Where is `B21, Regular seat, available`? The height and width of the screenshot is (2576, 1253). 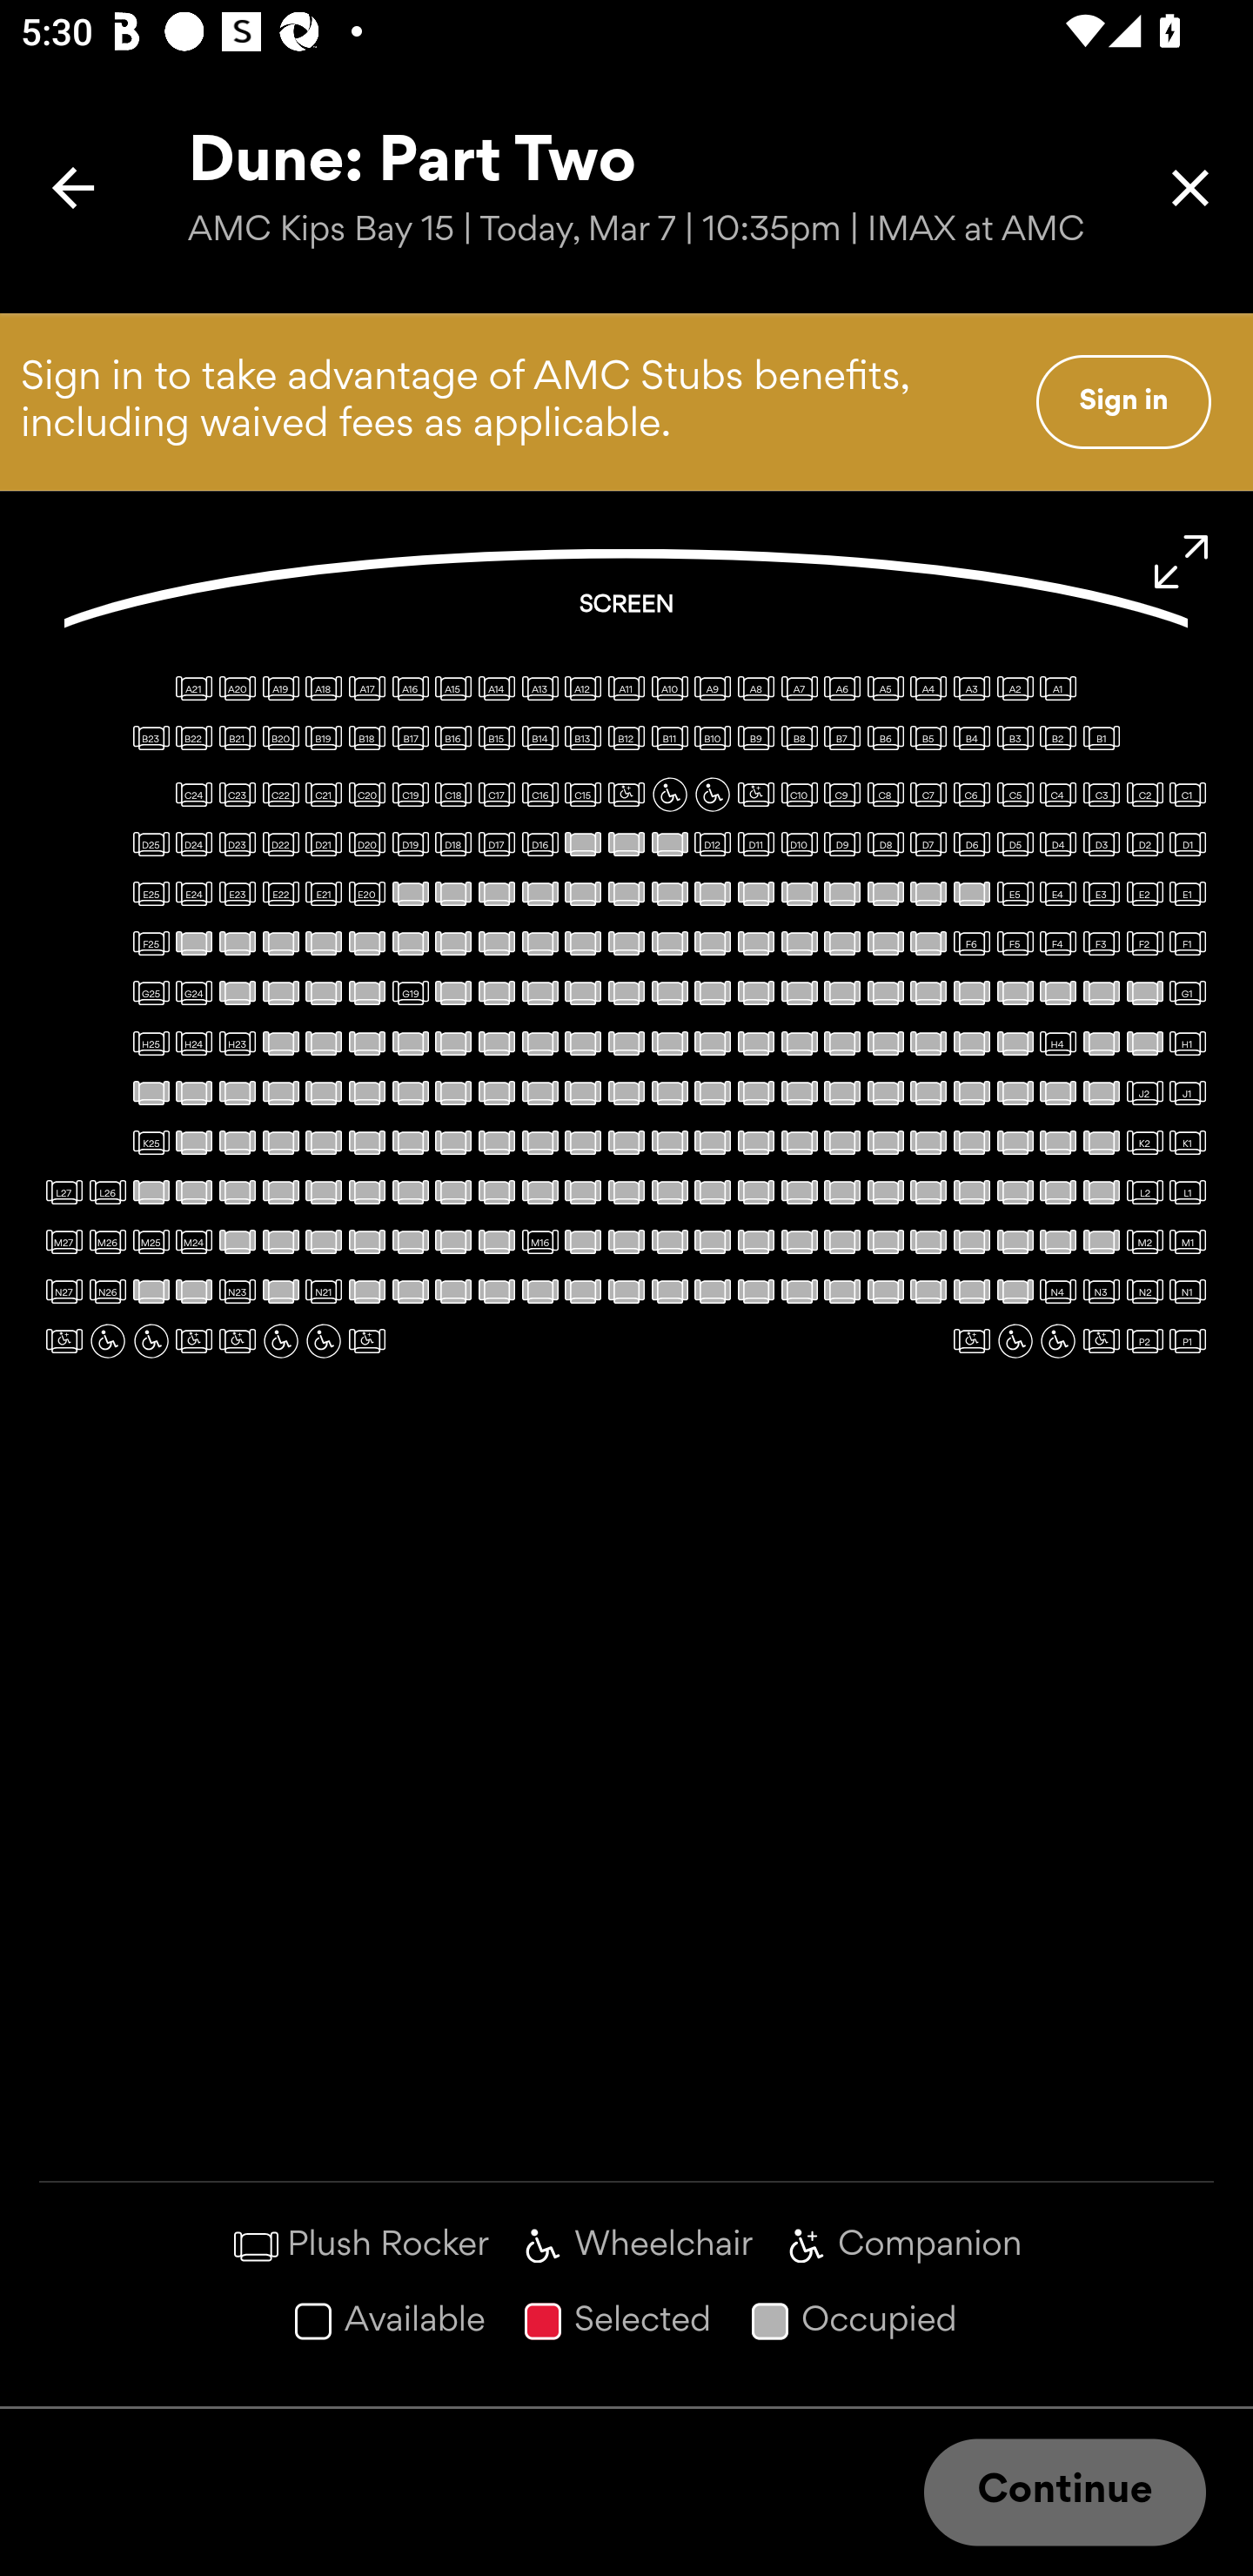
B21, Regular seat, available is located at coordinates (237, 738).